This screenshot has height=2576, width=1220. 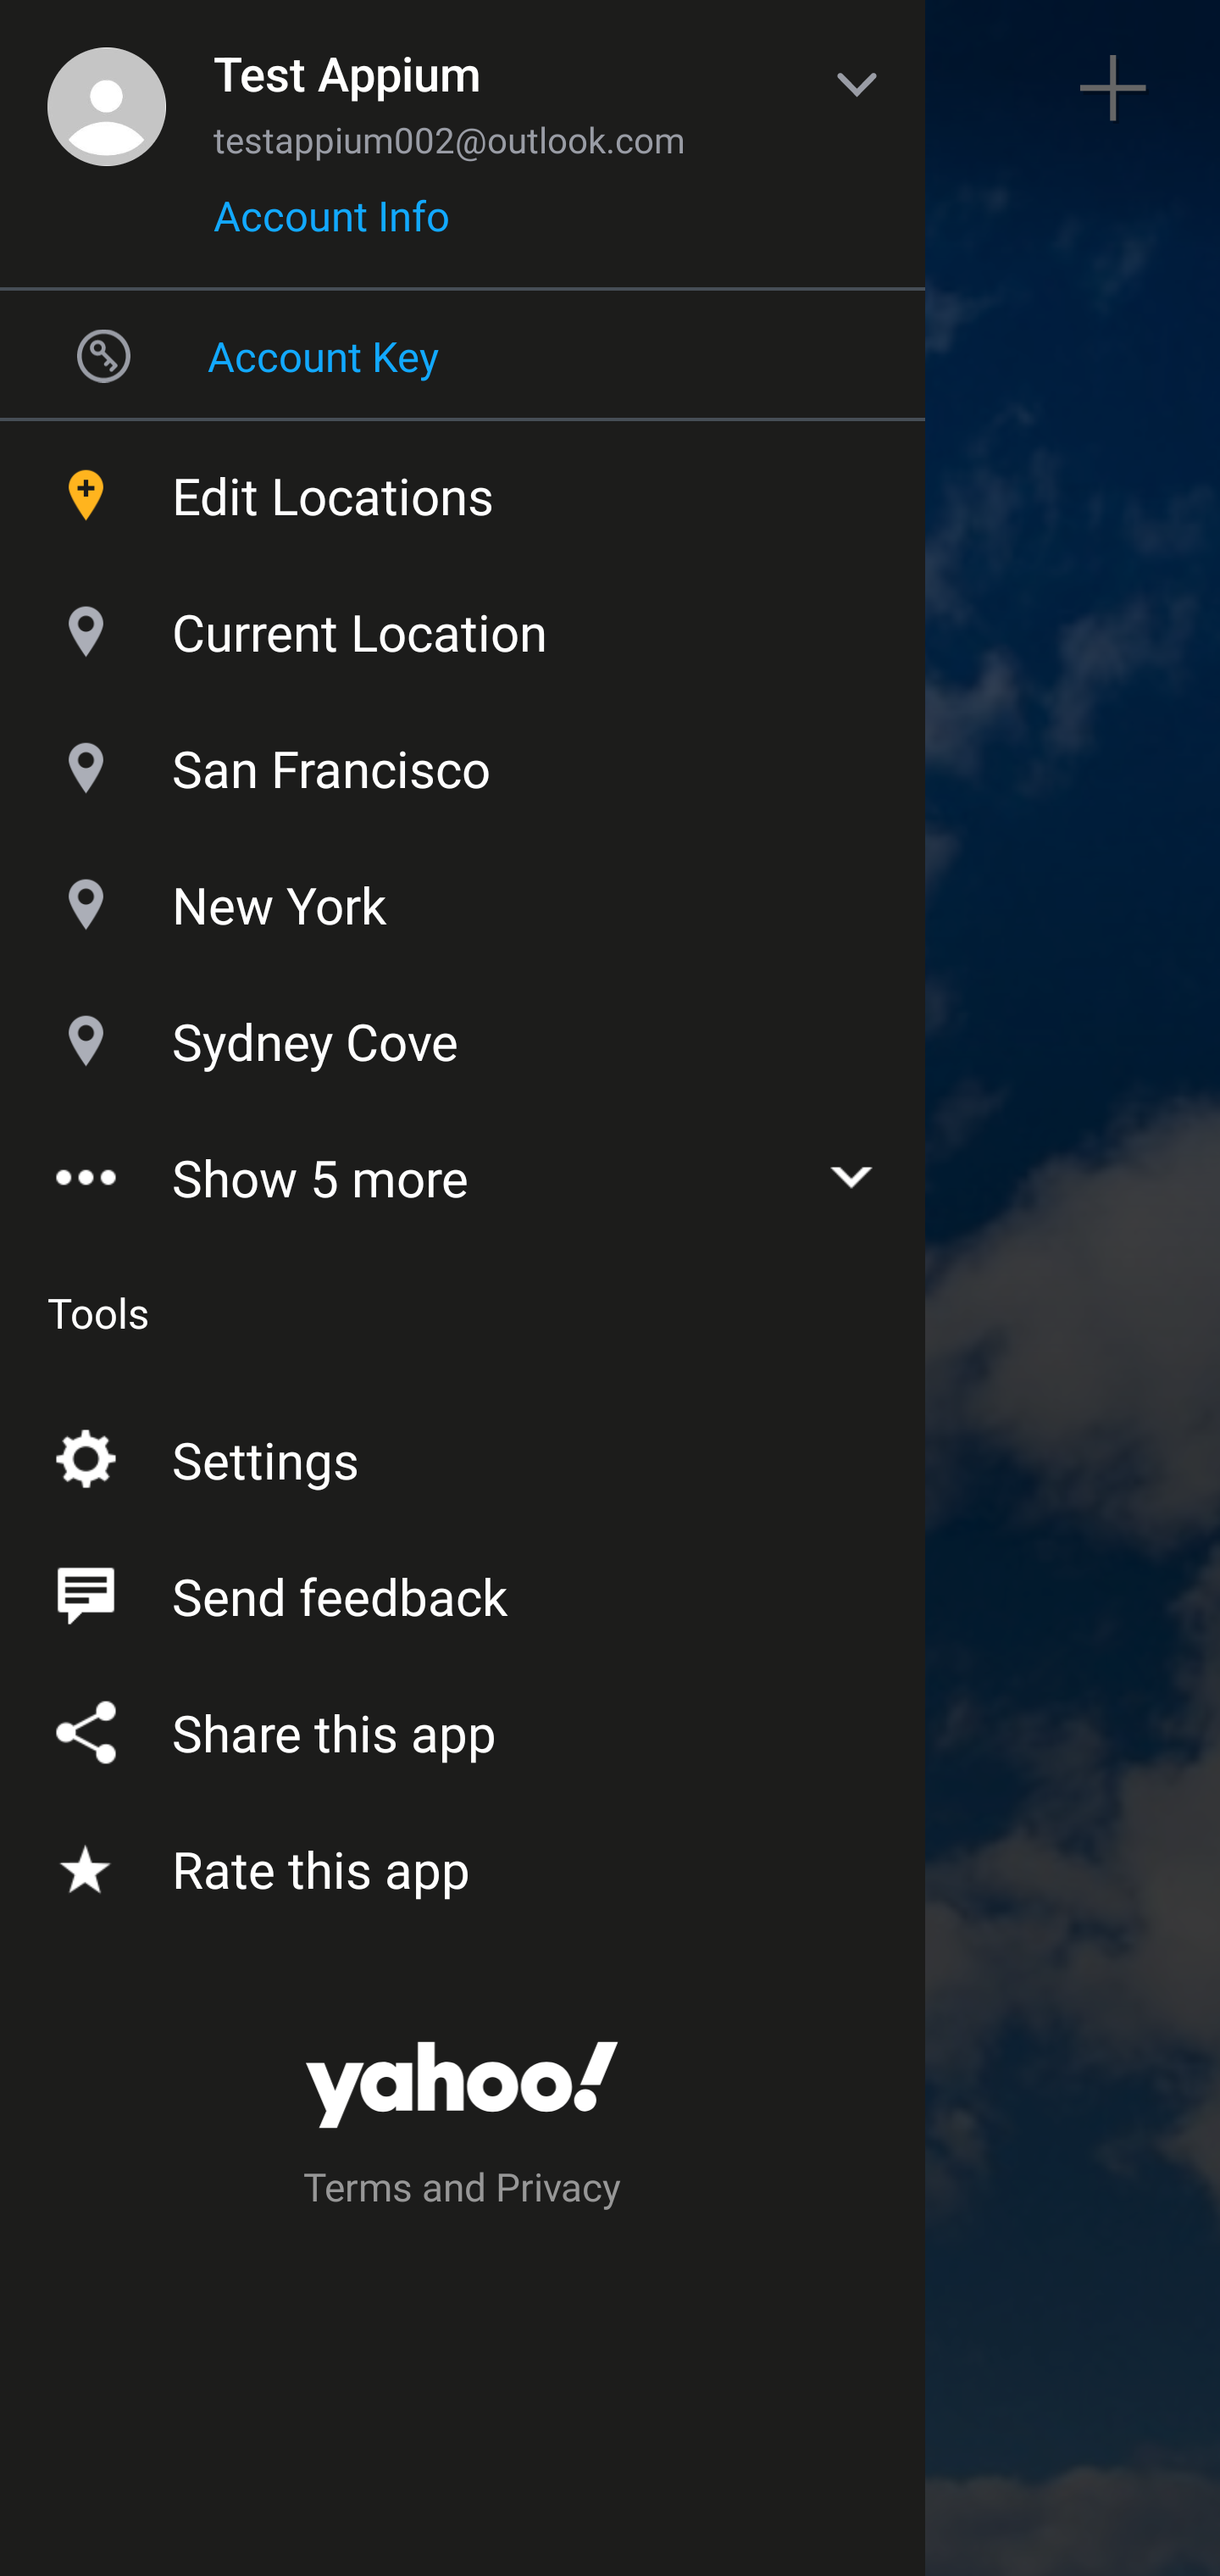 What do you see at coordinates (463, 488) in the screenshot?
I see `Edit Locations` at bounding box center [463, 488].